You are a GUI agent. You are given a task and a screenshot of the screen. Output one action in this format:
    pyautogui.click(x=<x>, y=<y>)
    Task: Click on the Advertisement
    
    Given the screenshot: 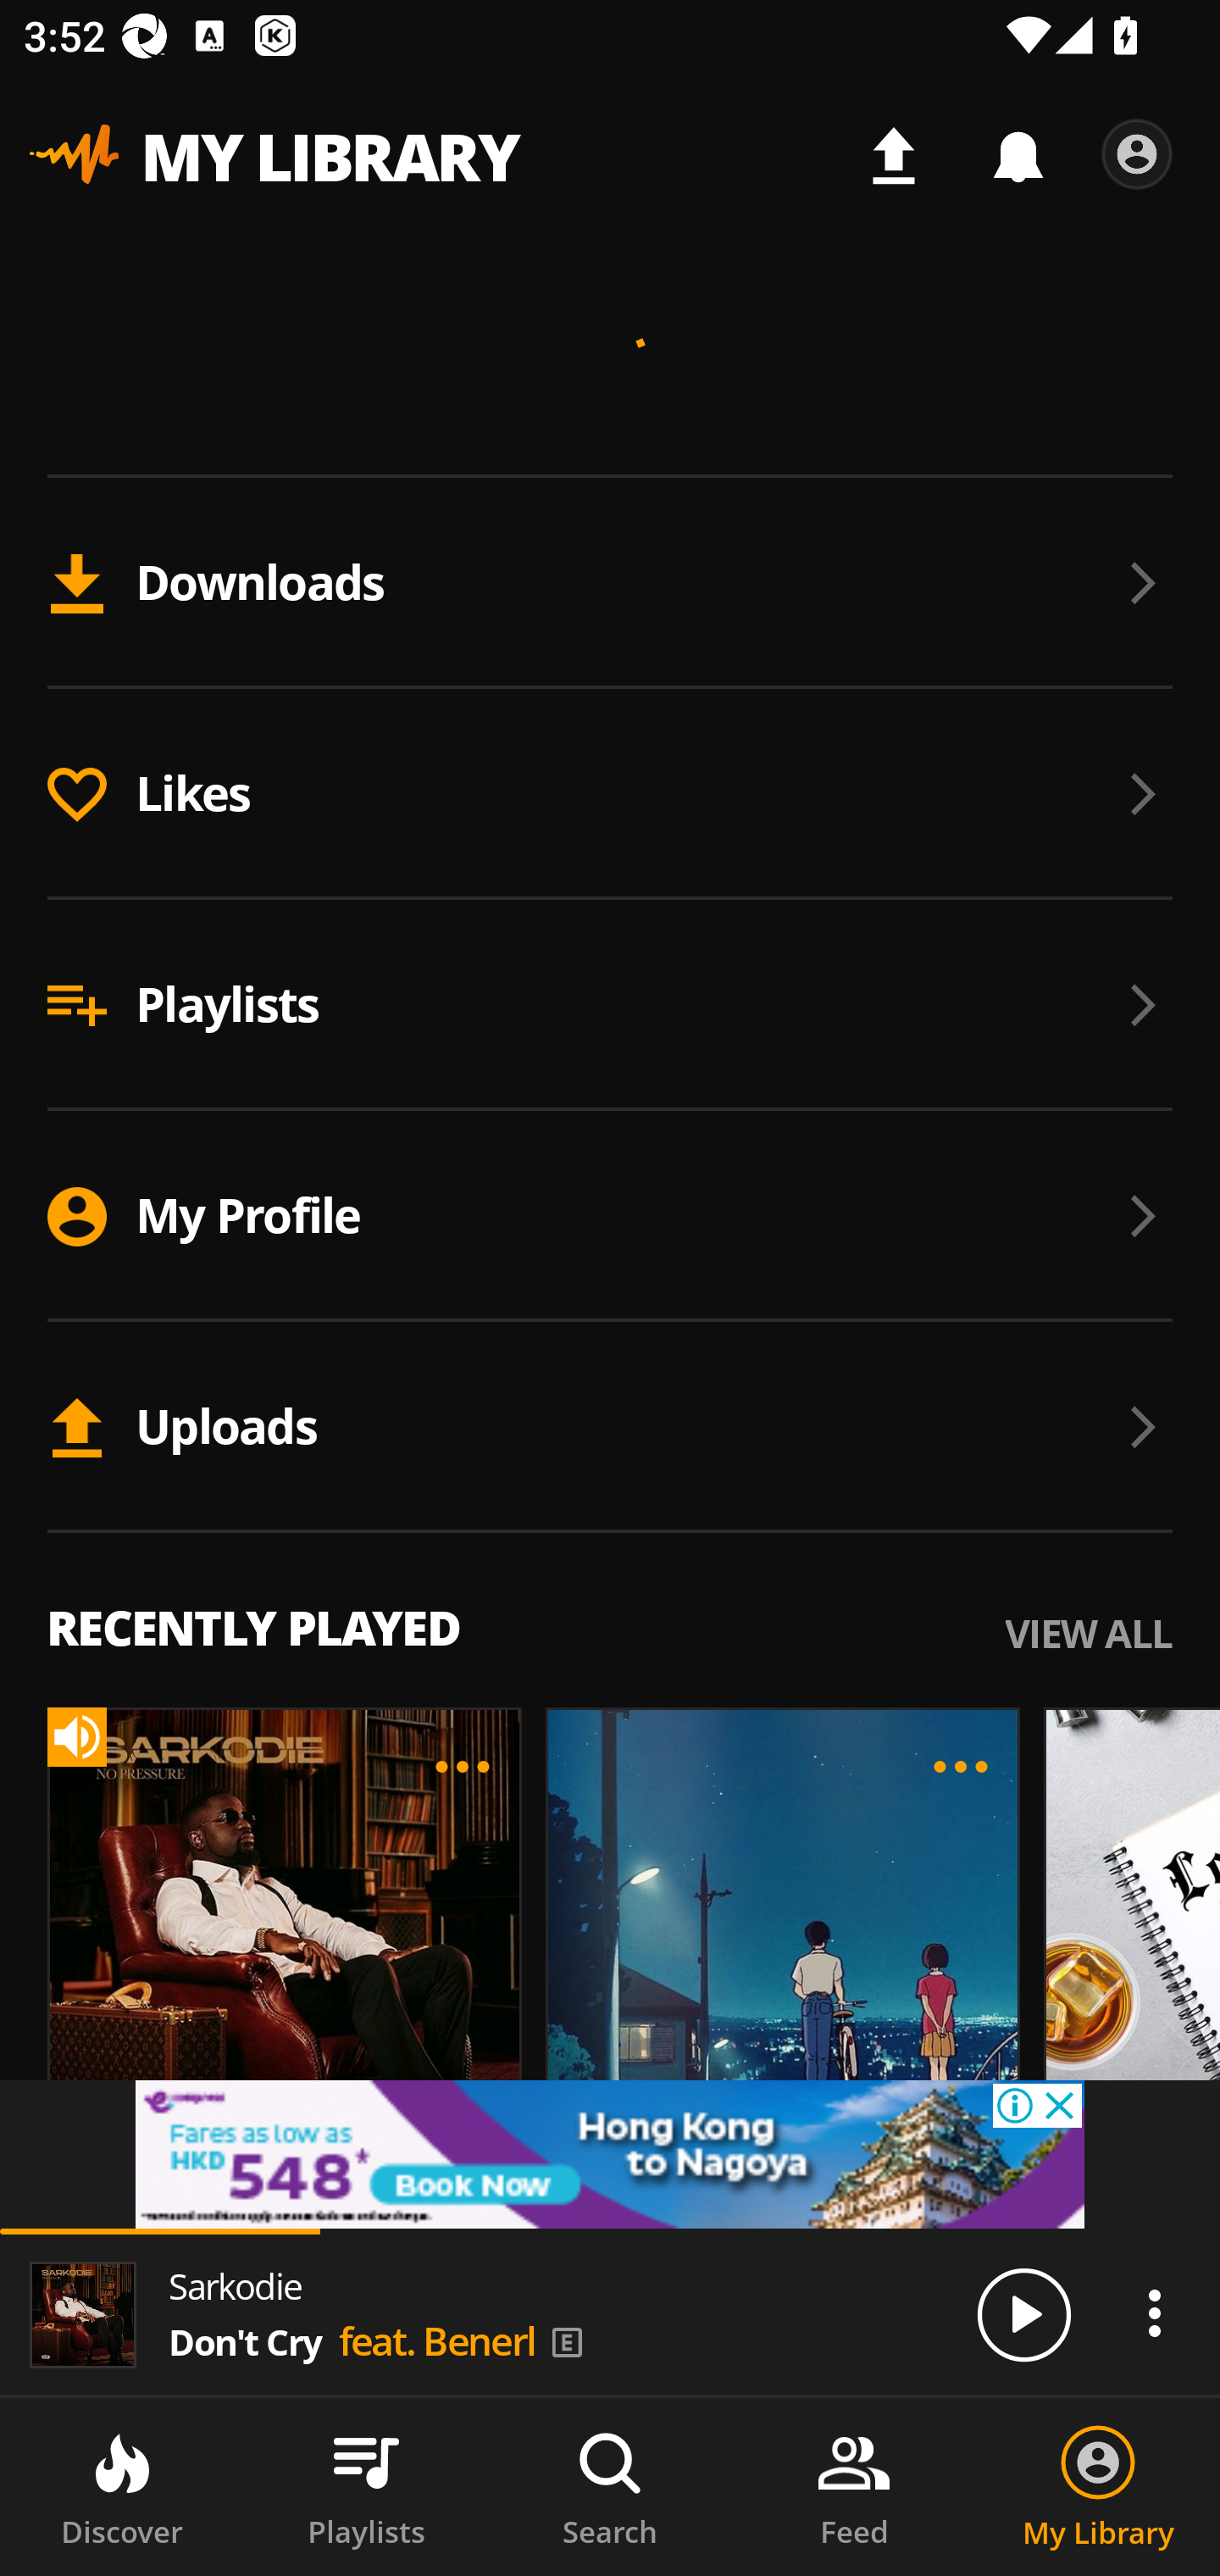 What is the action you would take?
    pyautogui.click(x=610, y=2154)
    